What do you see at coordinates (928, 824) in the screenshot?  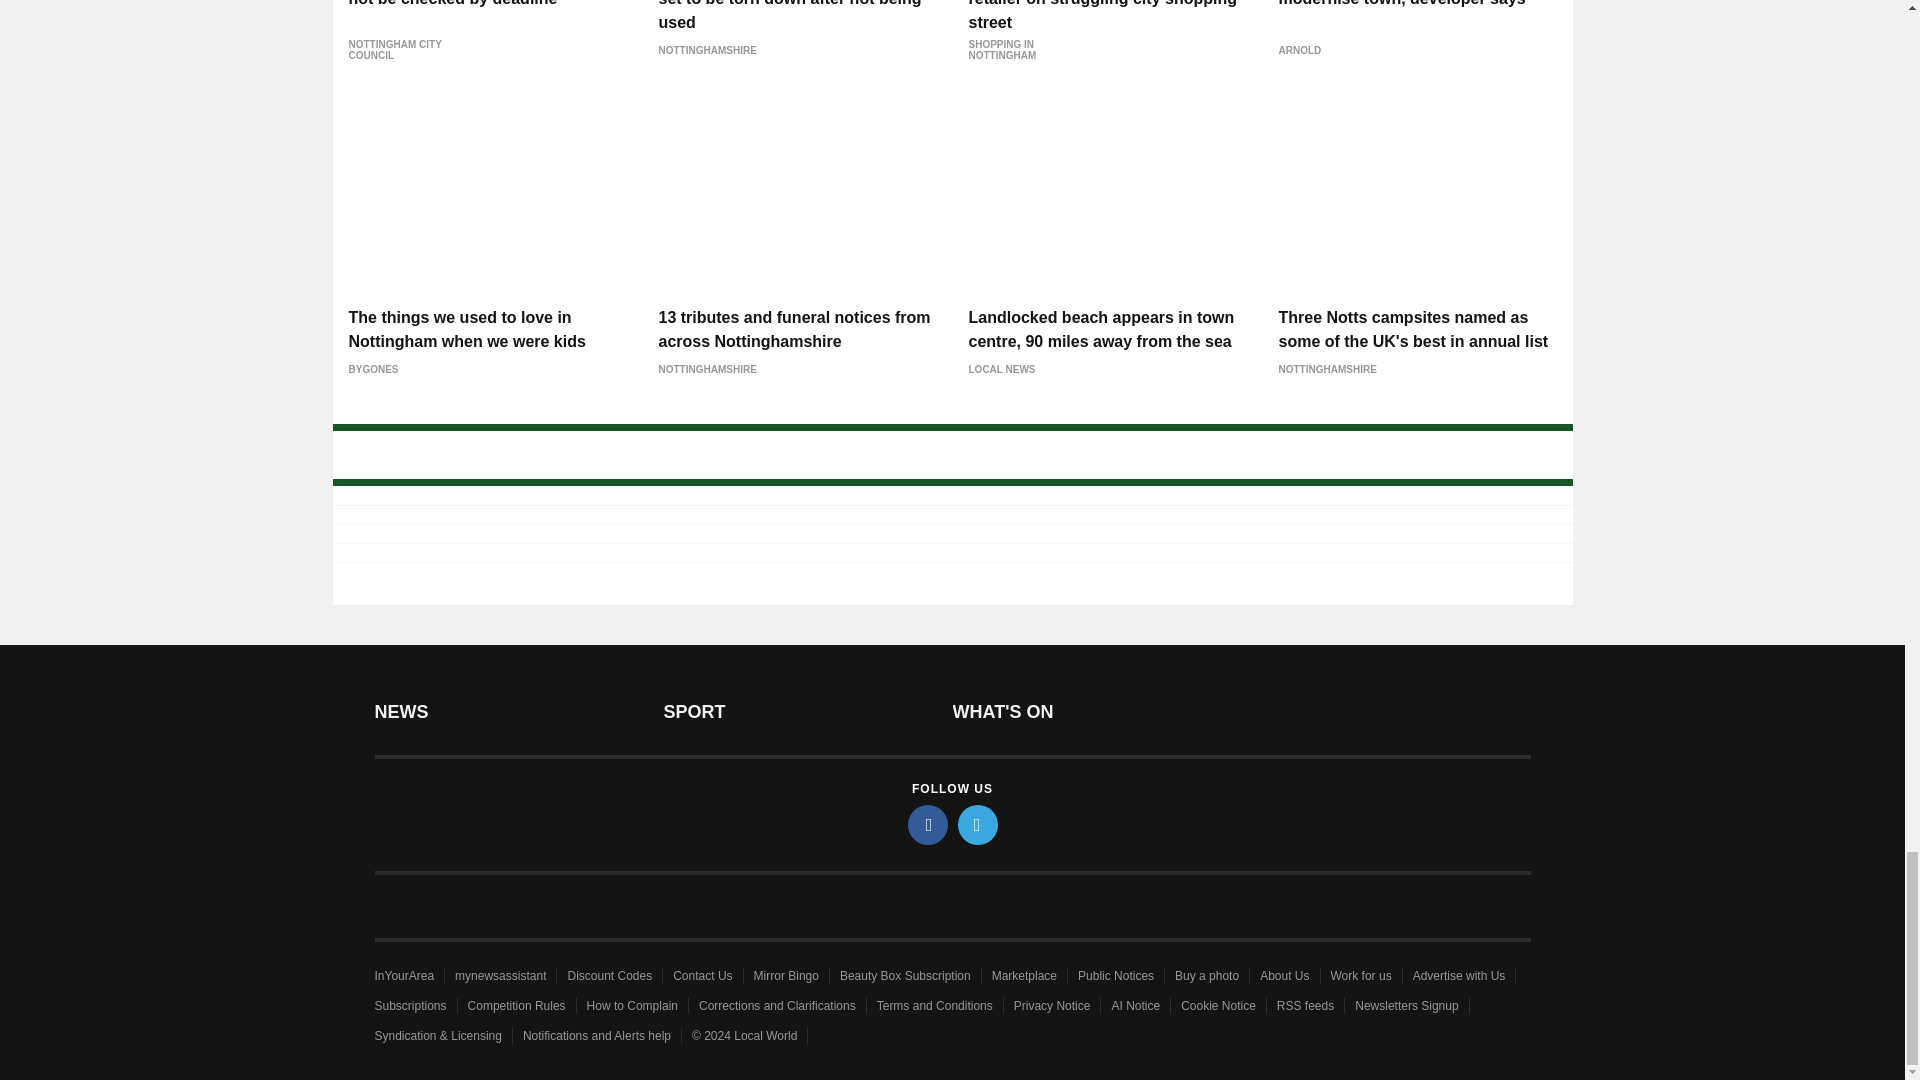 I see `facebook` at bounding box center [928, 824].